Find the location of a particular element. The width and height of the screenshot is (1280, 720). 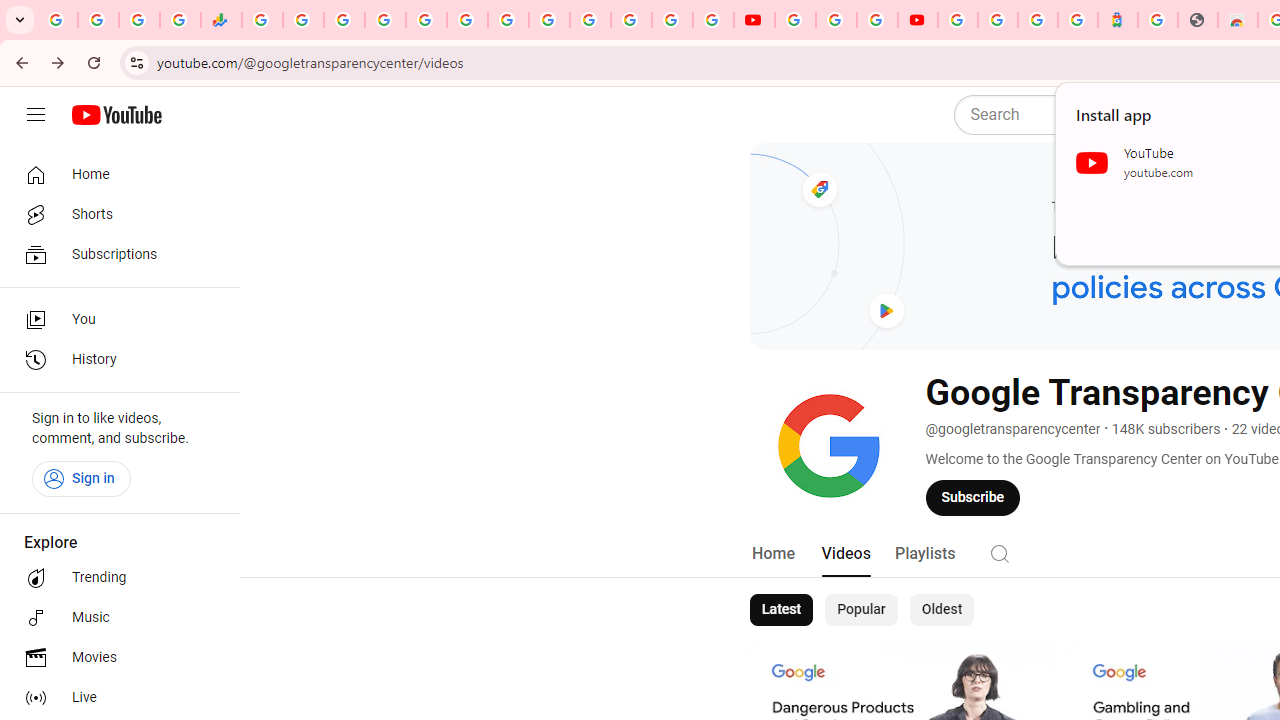

Content Creator Programs & Opportunities - YouTube Creators is located at coordinates (918, 20).